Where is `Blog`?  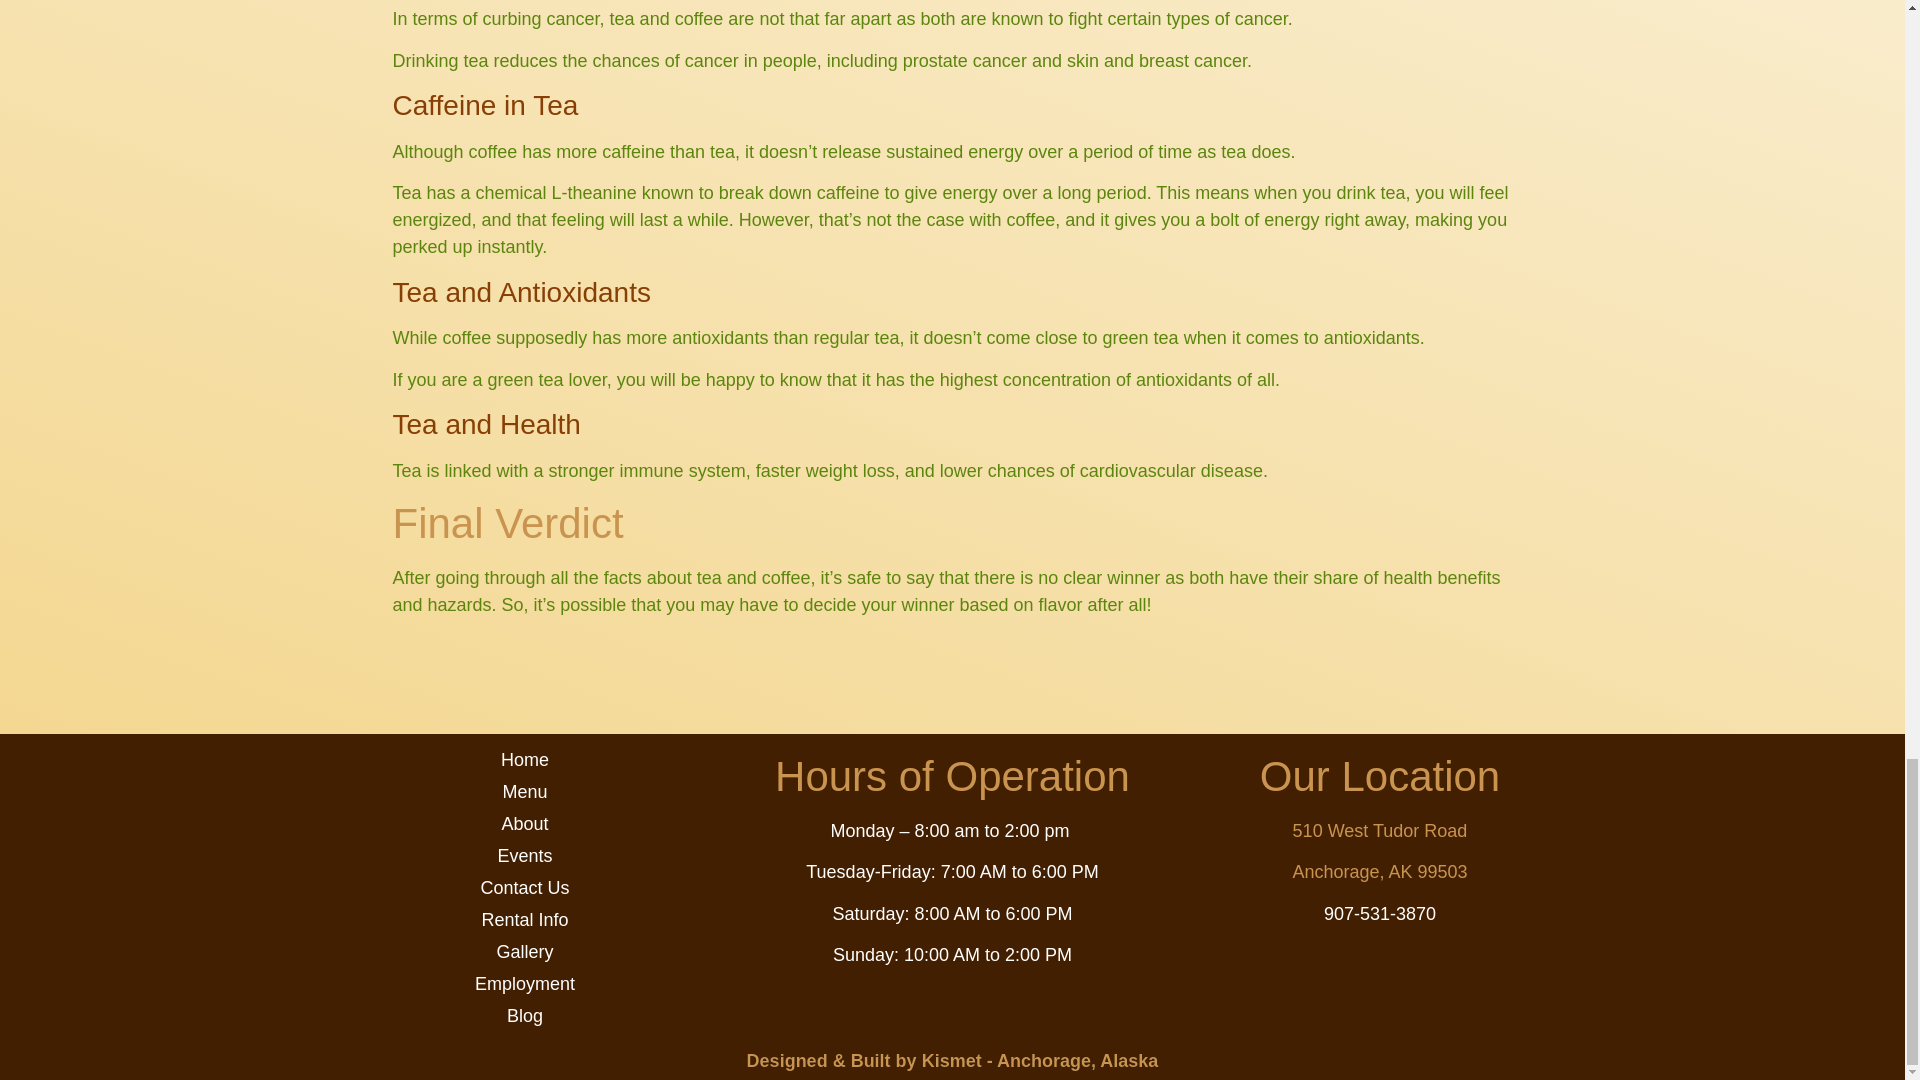 Blog is located at coordinates (524, 1016).